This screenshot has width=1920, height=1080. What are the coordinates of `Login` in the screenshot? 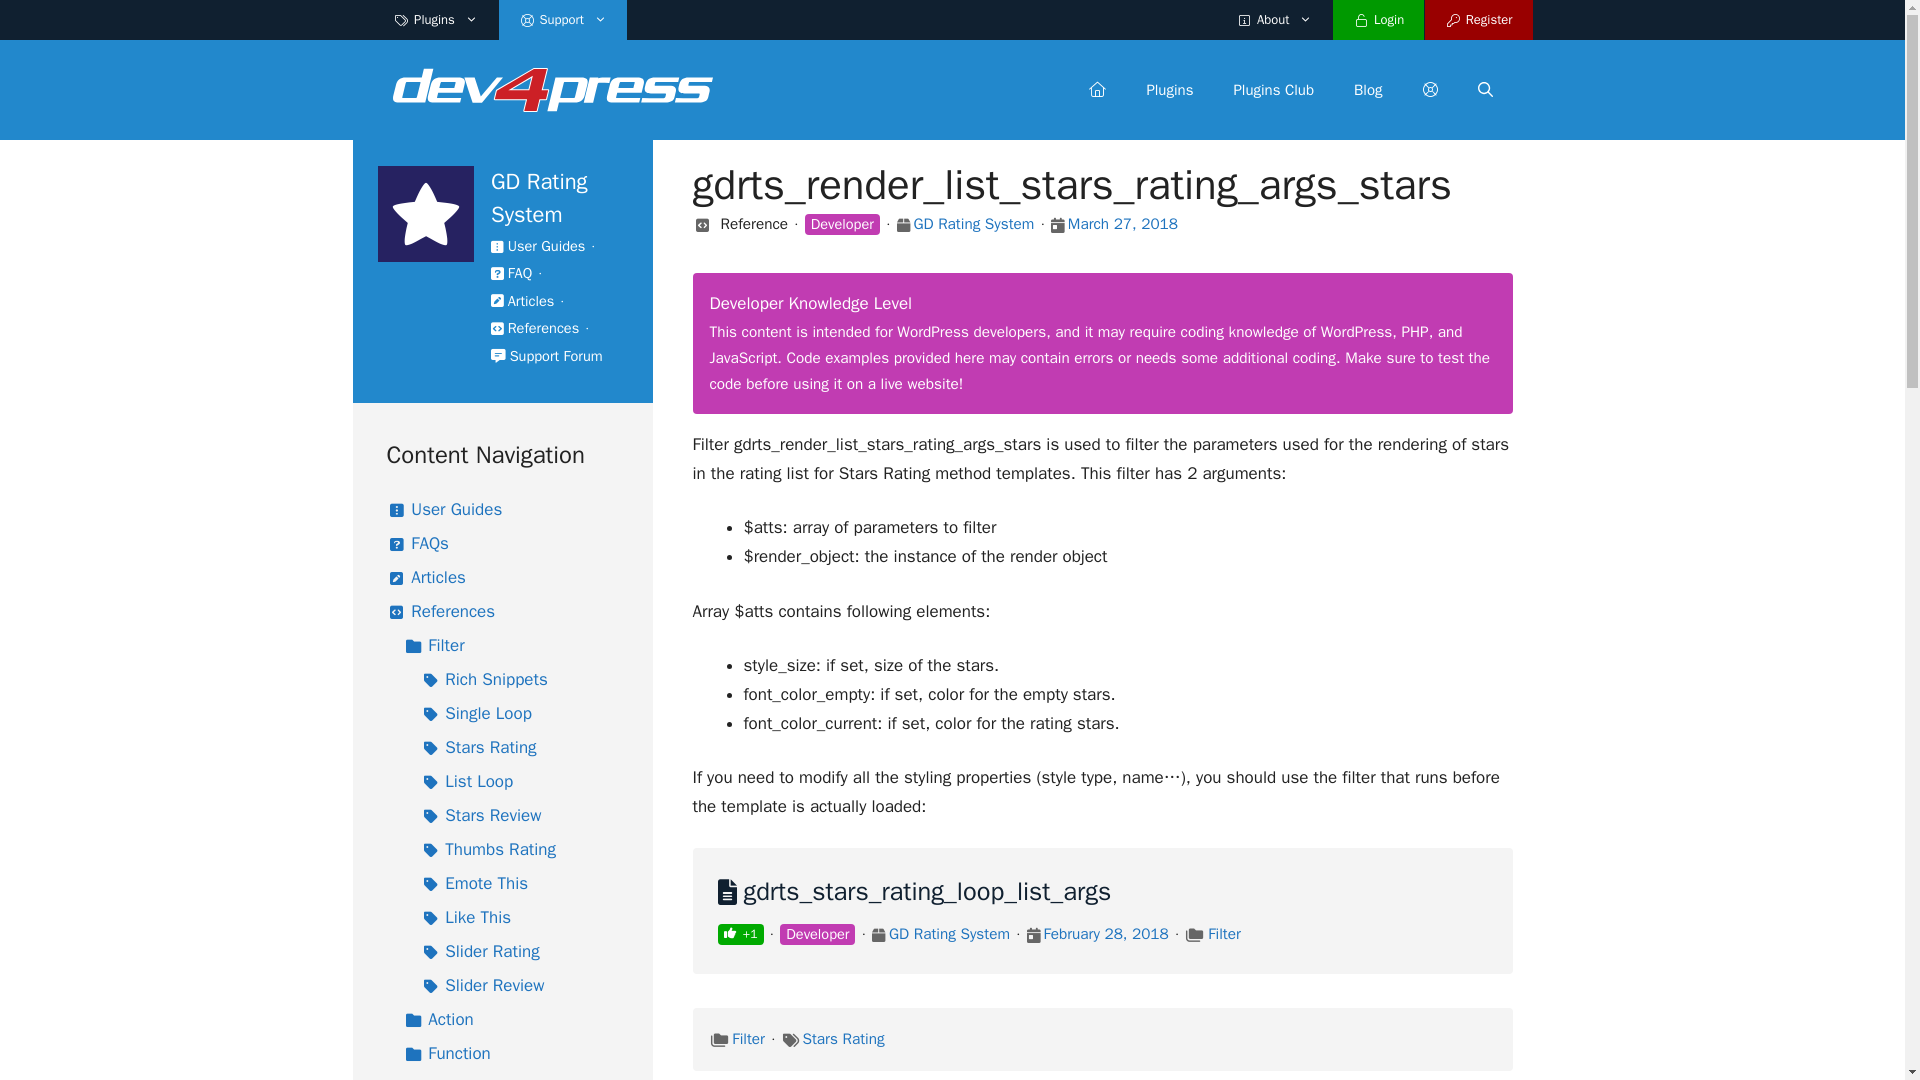 It's located at (1378, 20).